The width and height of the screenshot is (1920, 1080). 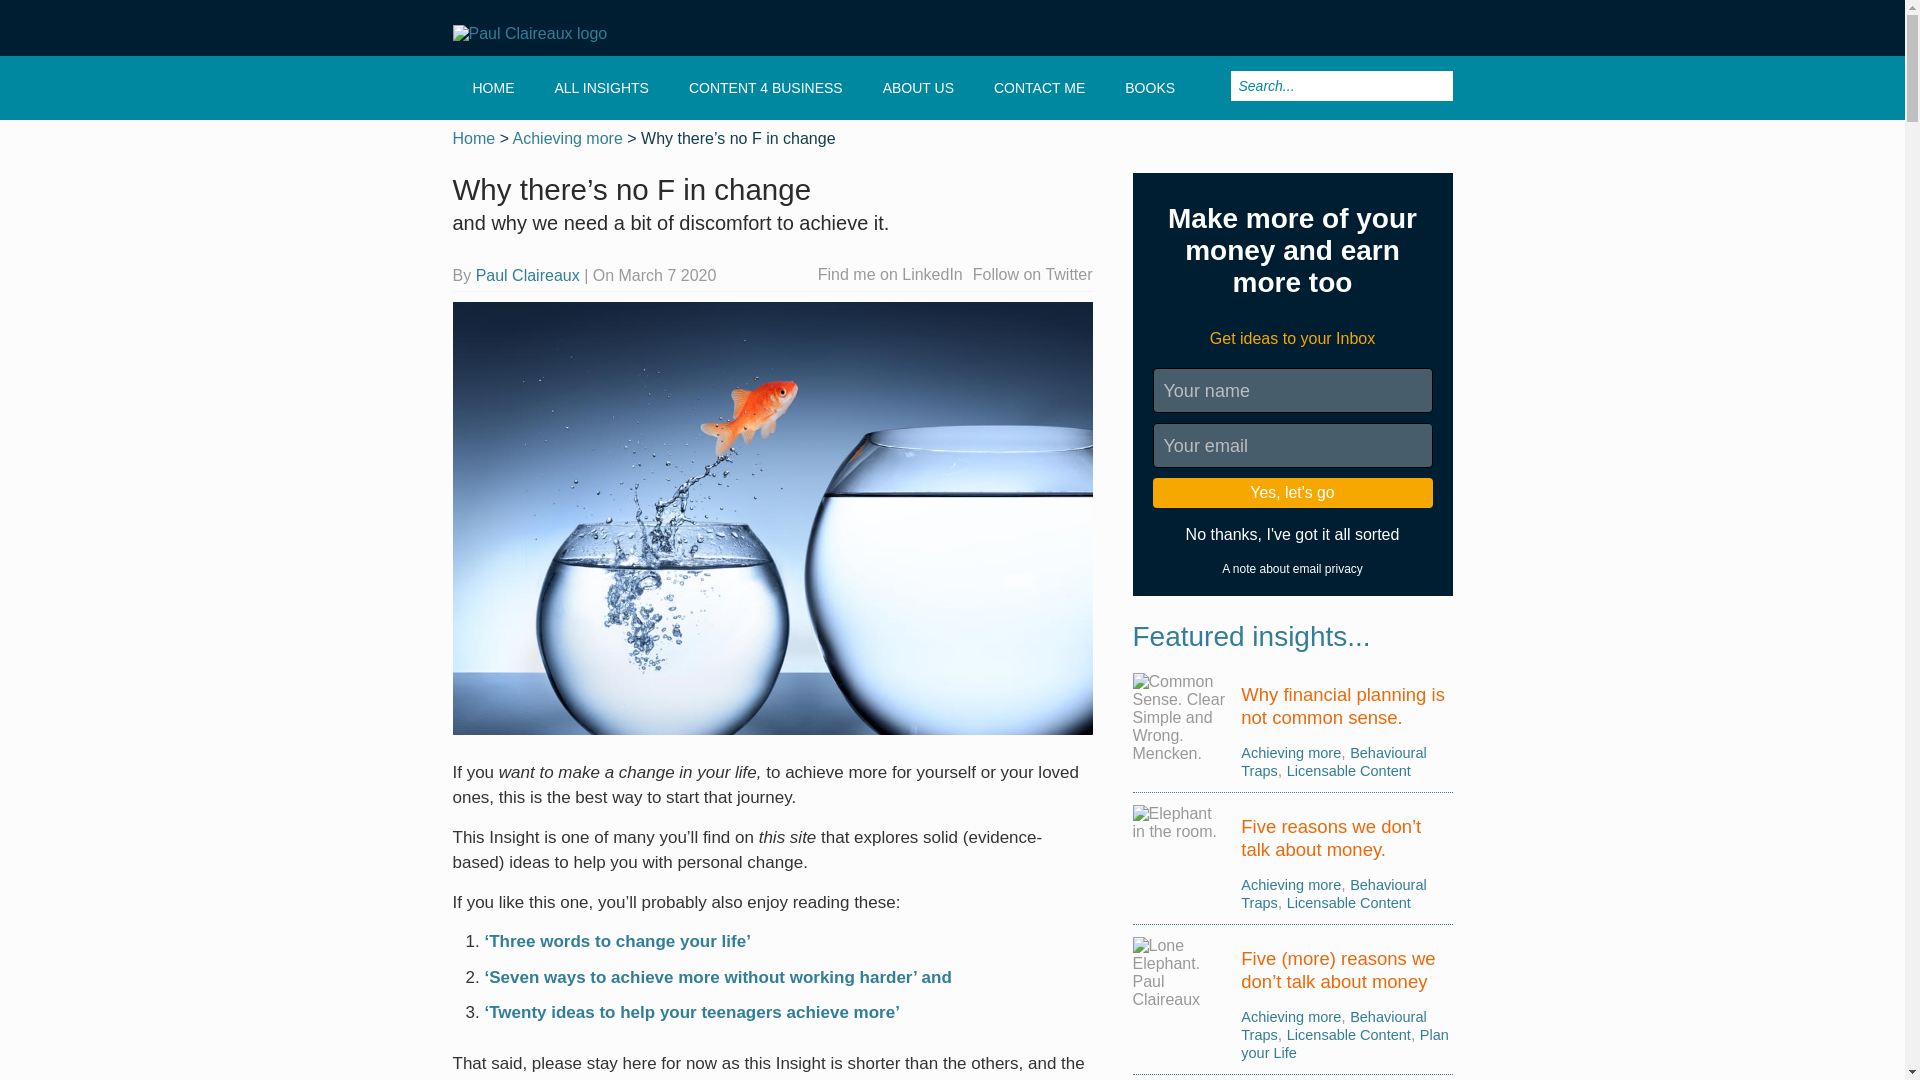 I want to click on CONTENT 4 BUSINESS, so click(x=765, y=88).